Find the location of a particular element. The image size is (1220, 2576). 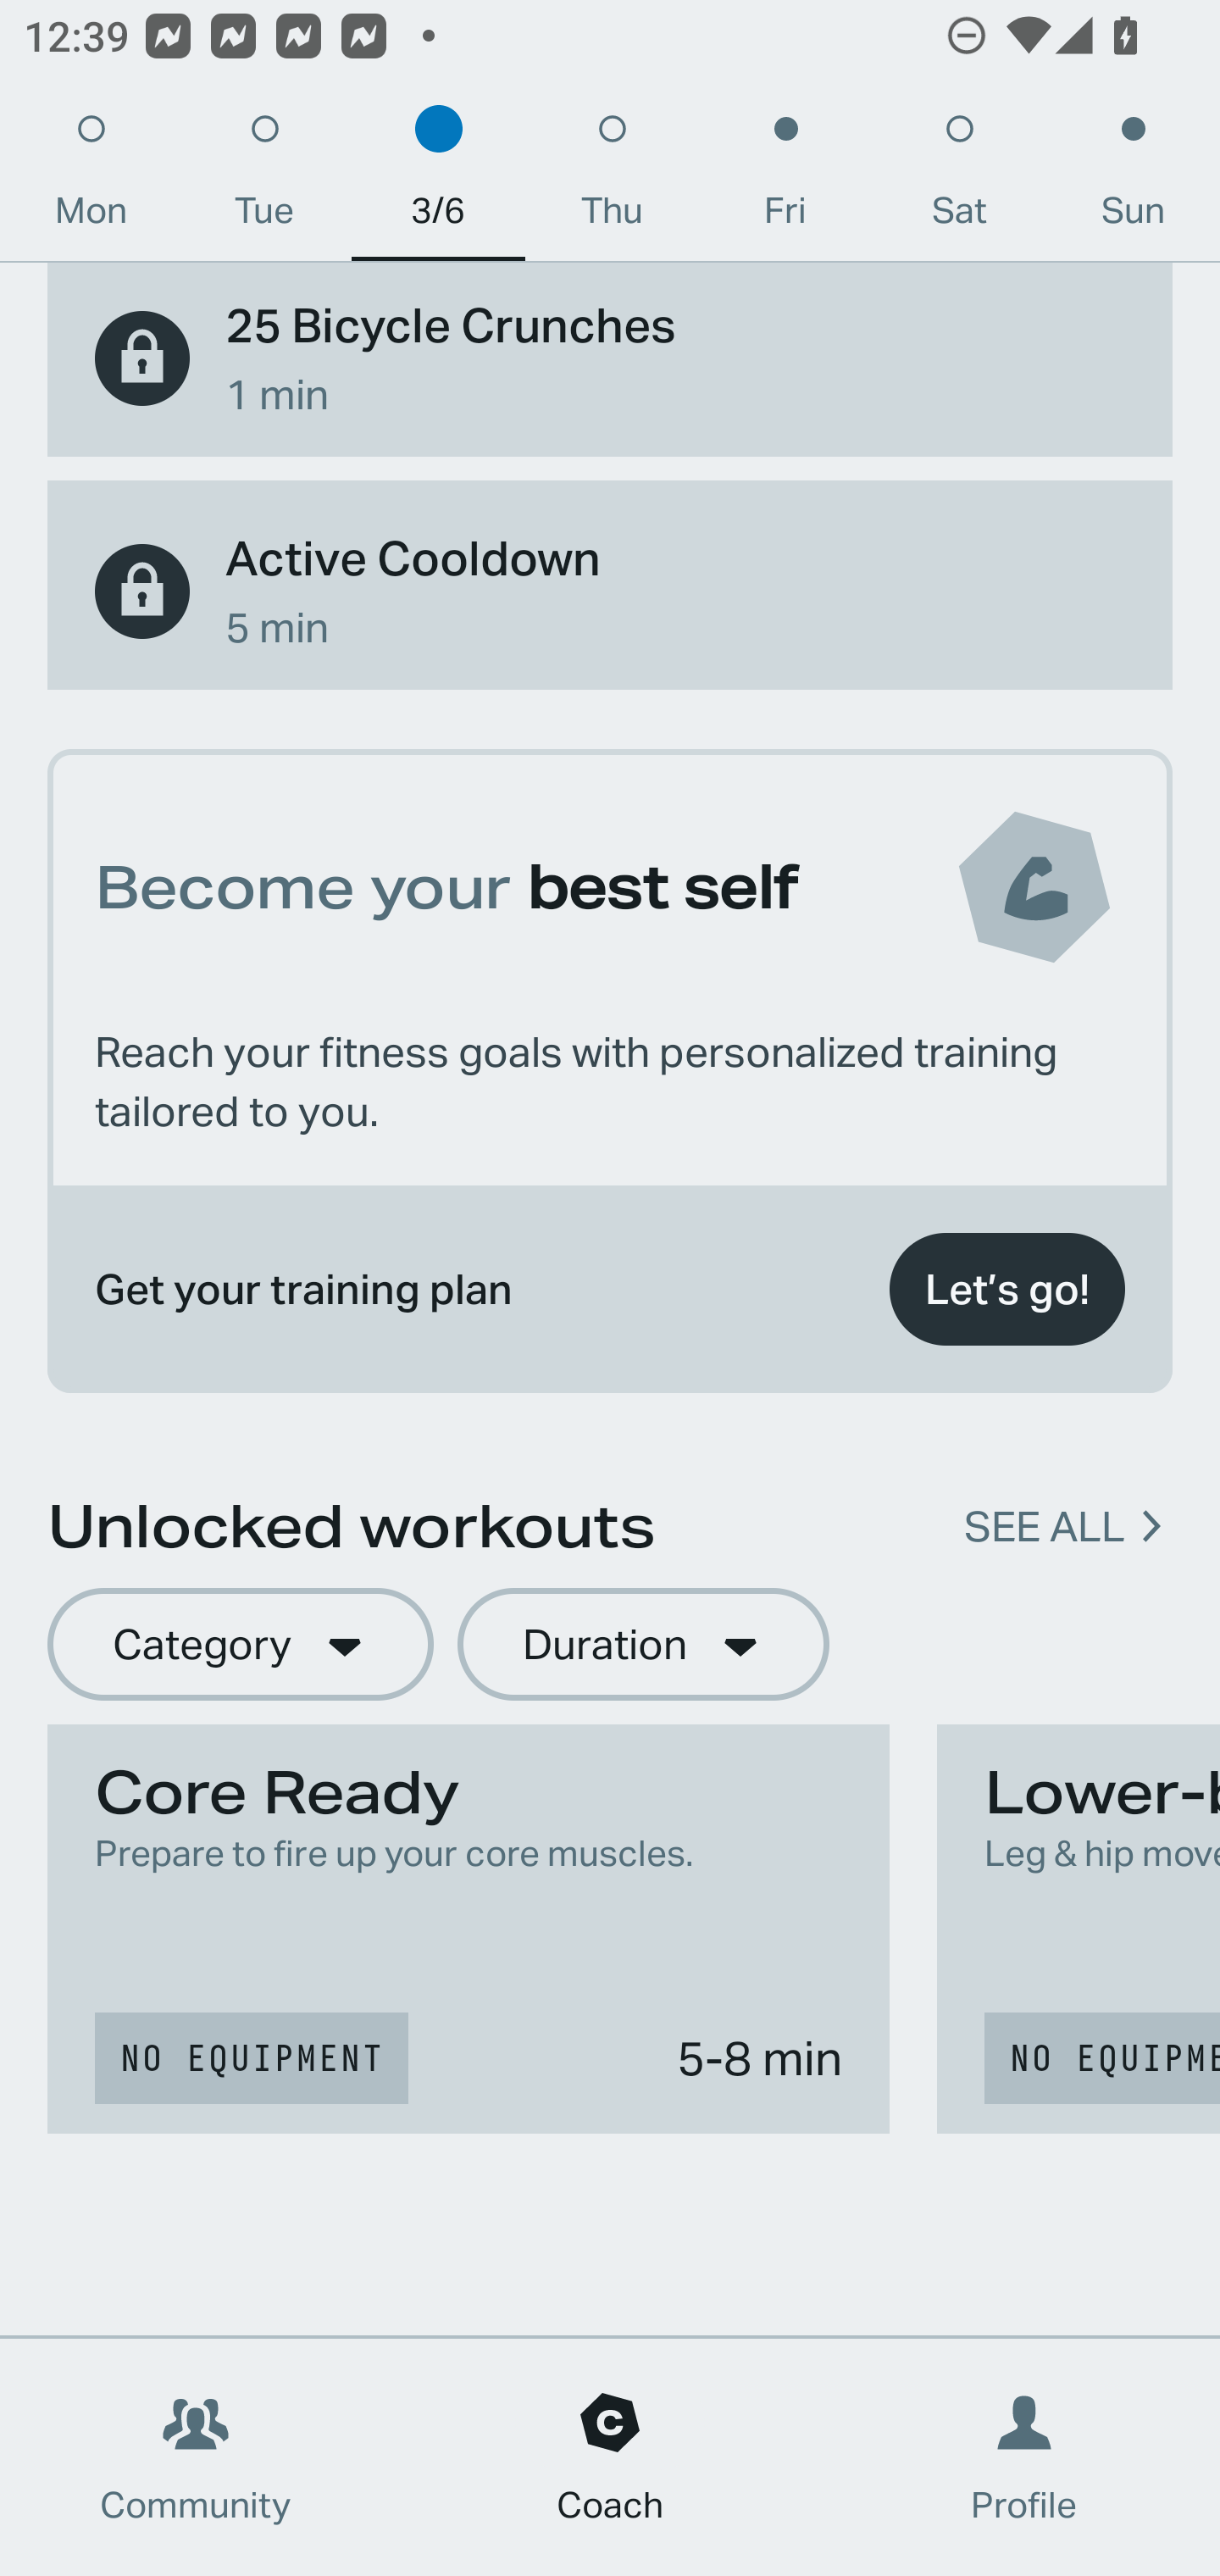

Fri is located at coordinates (785, 178).